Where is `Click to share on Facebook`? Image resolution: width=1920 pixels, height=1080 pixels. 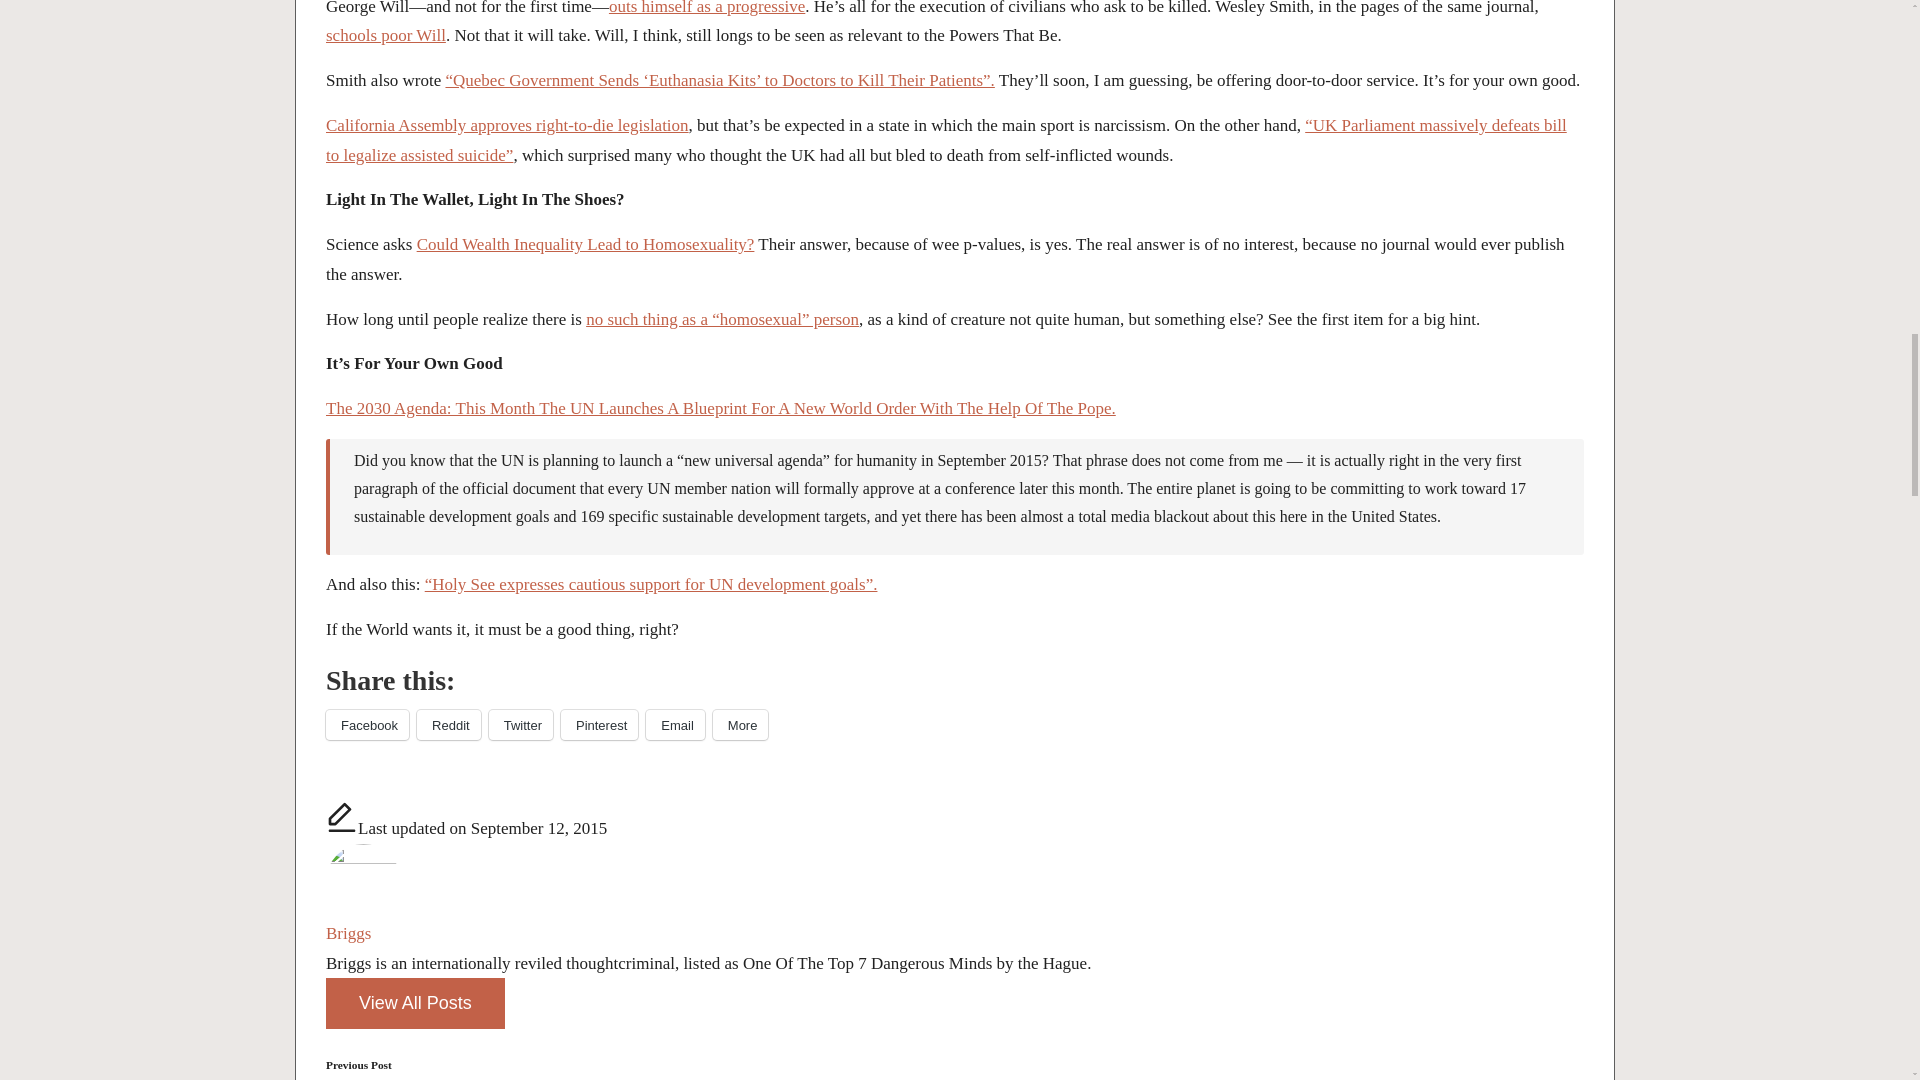 Click to share on Facebook is located at coordinates (367, 724).